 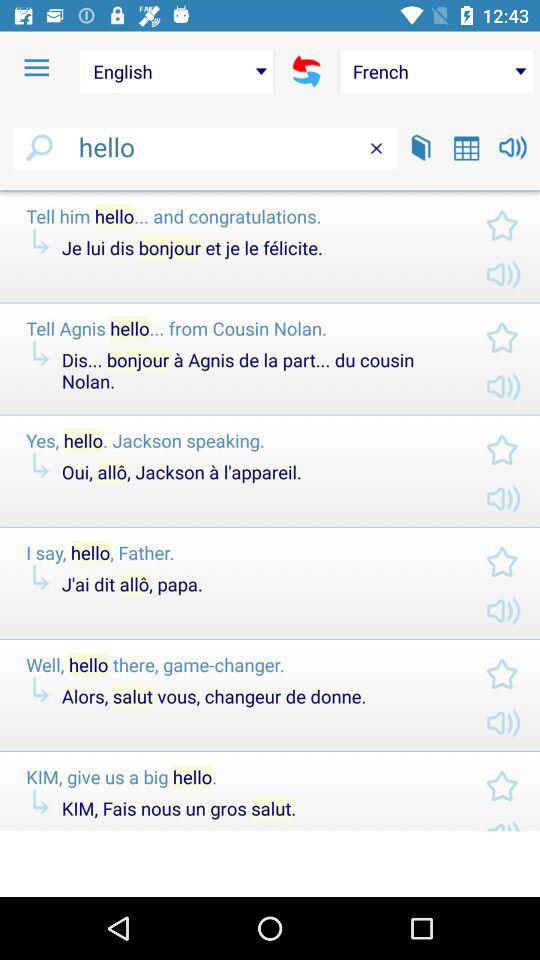 What do you see at coordinates (257, 584) in the screenshot?
I see `scroll to the j ai dit` at bounding box center [257, 584].